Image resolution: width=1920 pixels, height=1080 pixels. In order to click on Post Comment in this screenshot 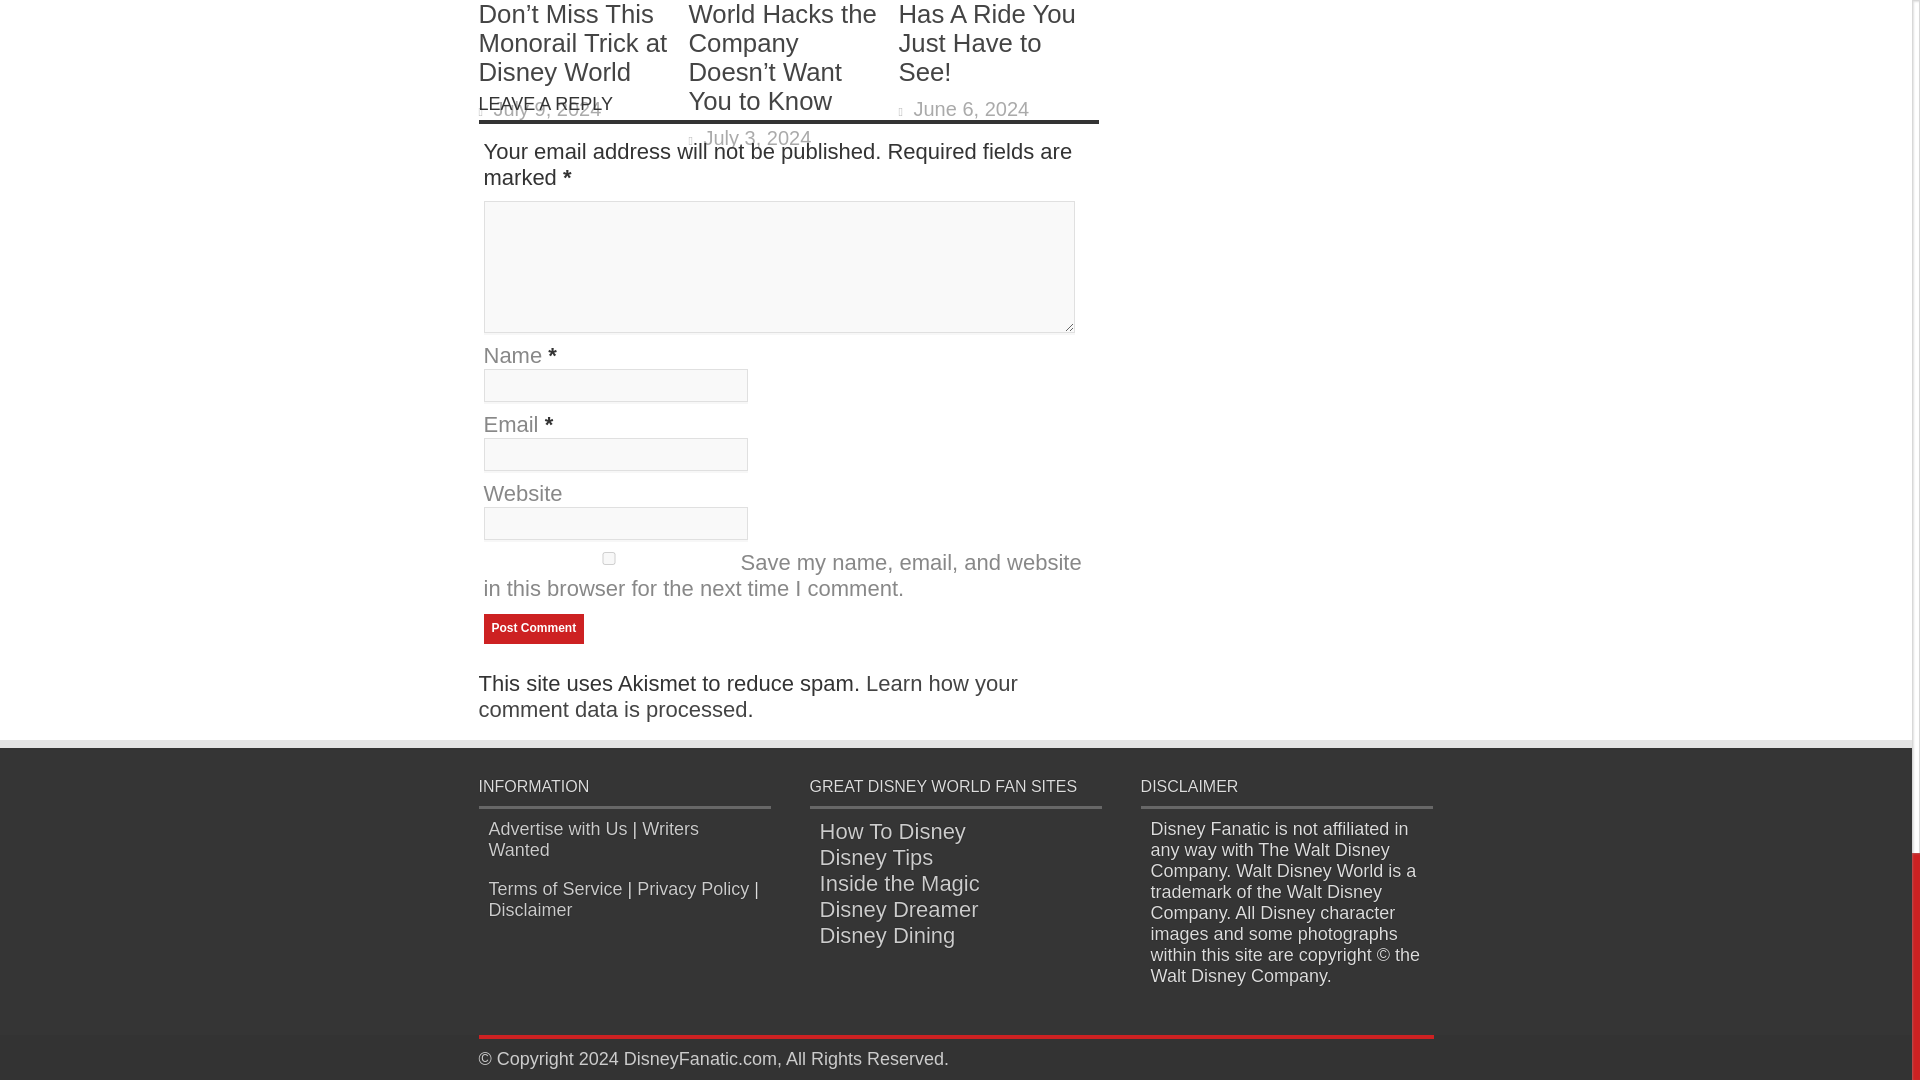, I will do `click(534, 628)`.